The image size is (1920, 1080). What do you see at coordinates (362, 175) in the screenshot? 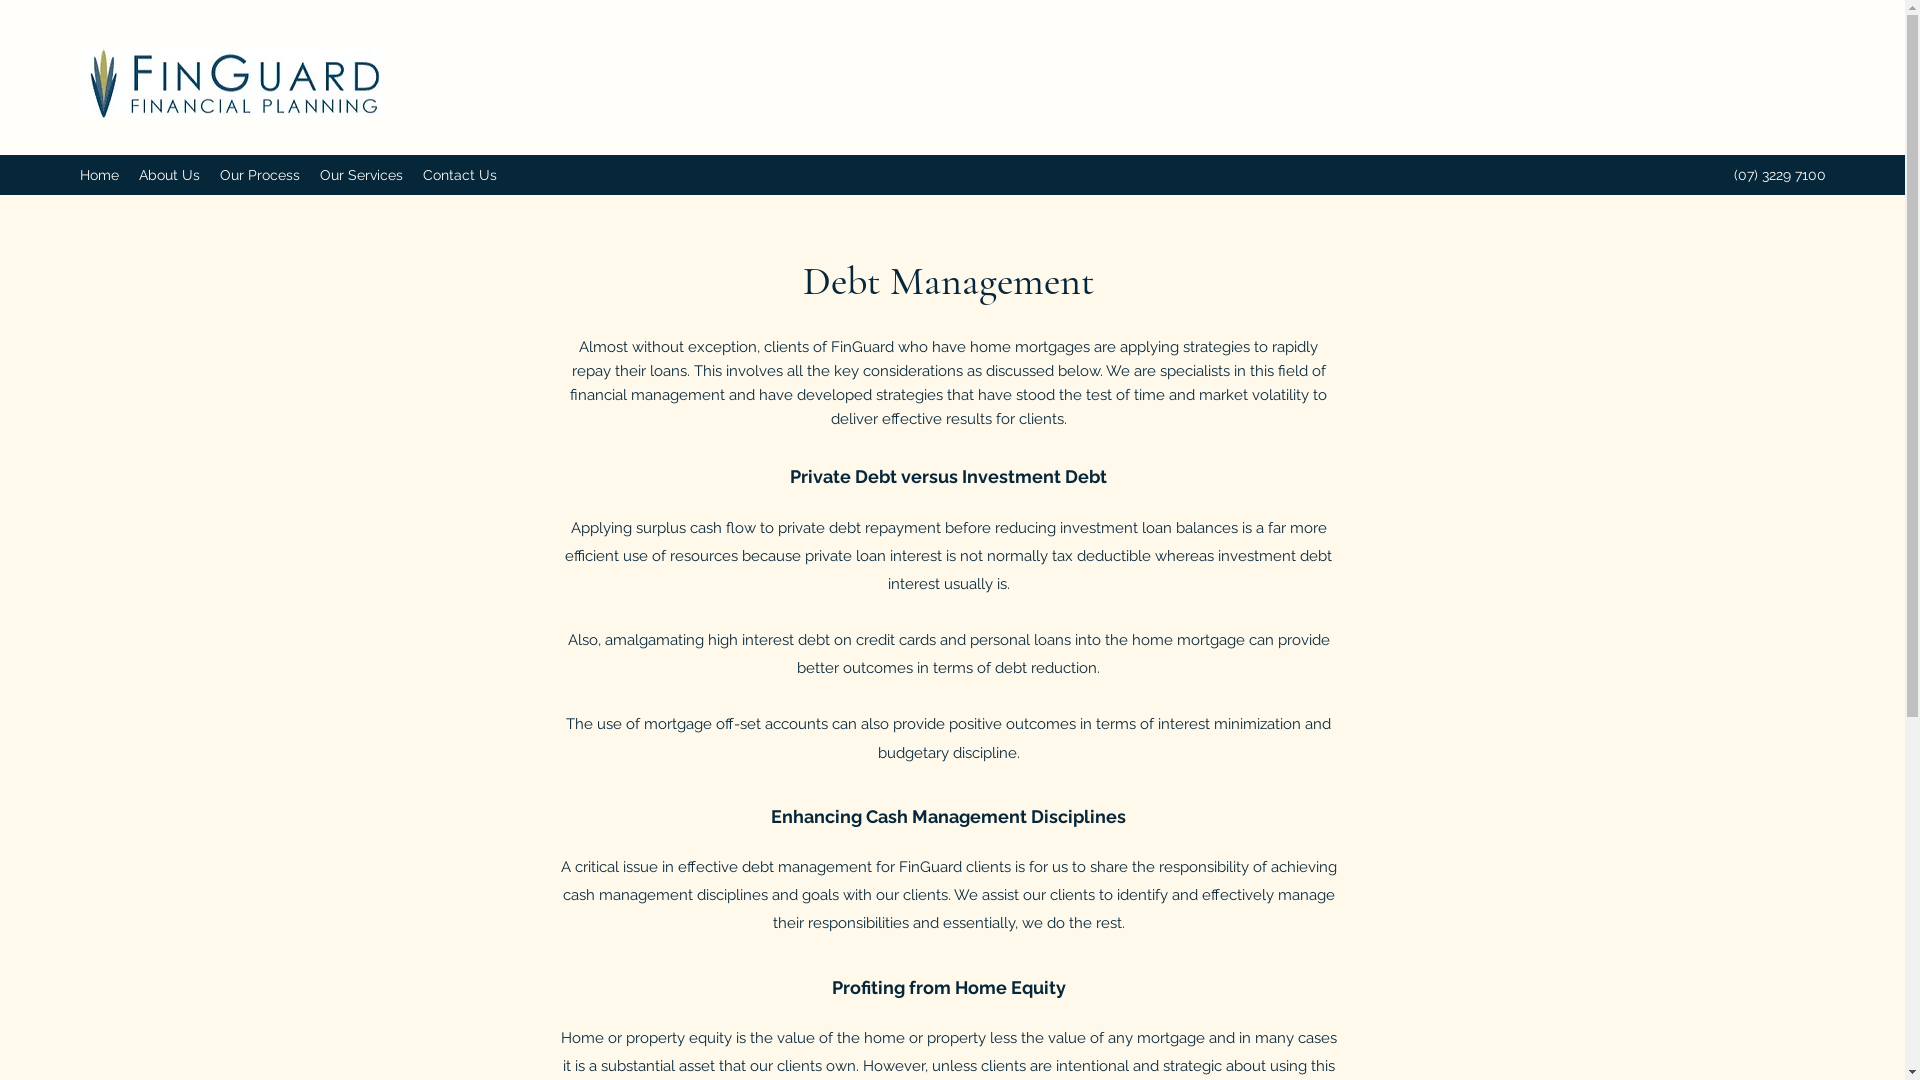
I see `Our Services` at bounding box center [362, 175].